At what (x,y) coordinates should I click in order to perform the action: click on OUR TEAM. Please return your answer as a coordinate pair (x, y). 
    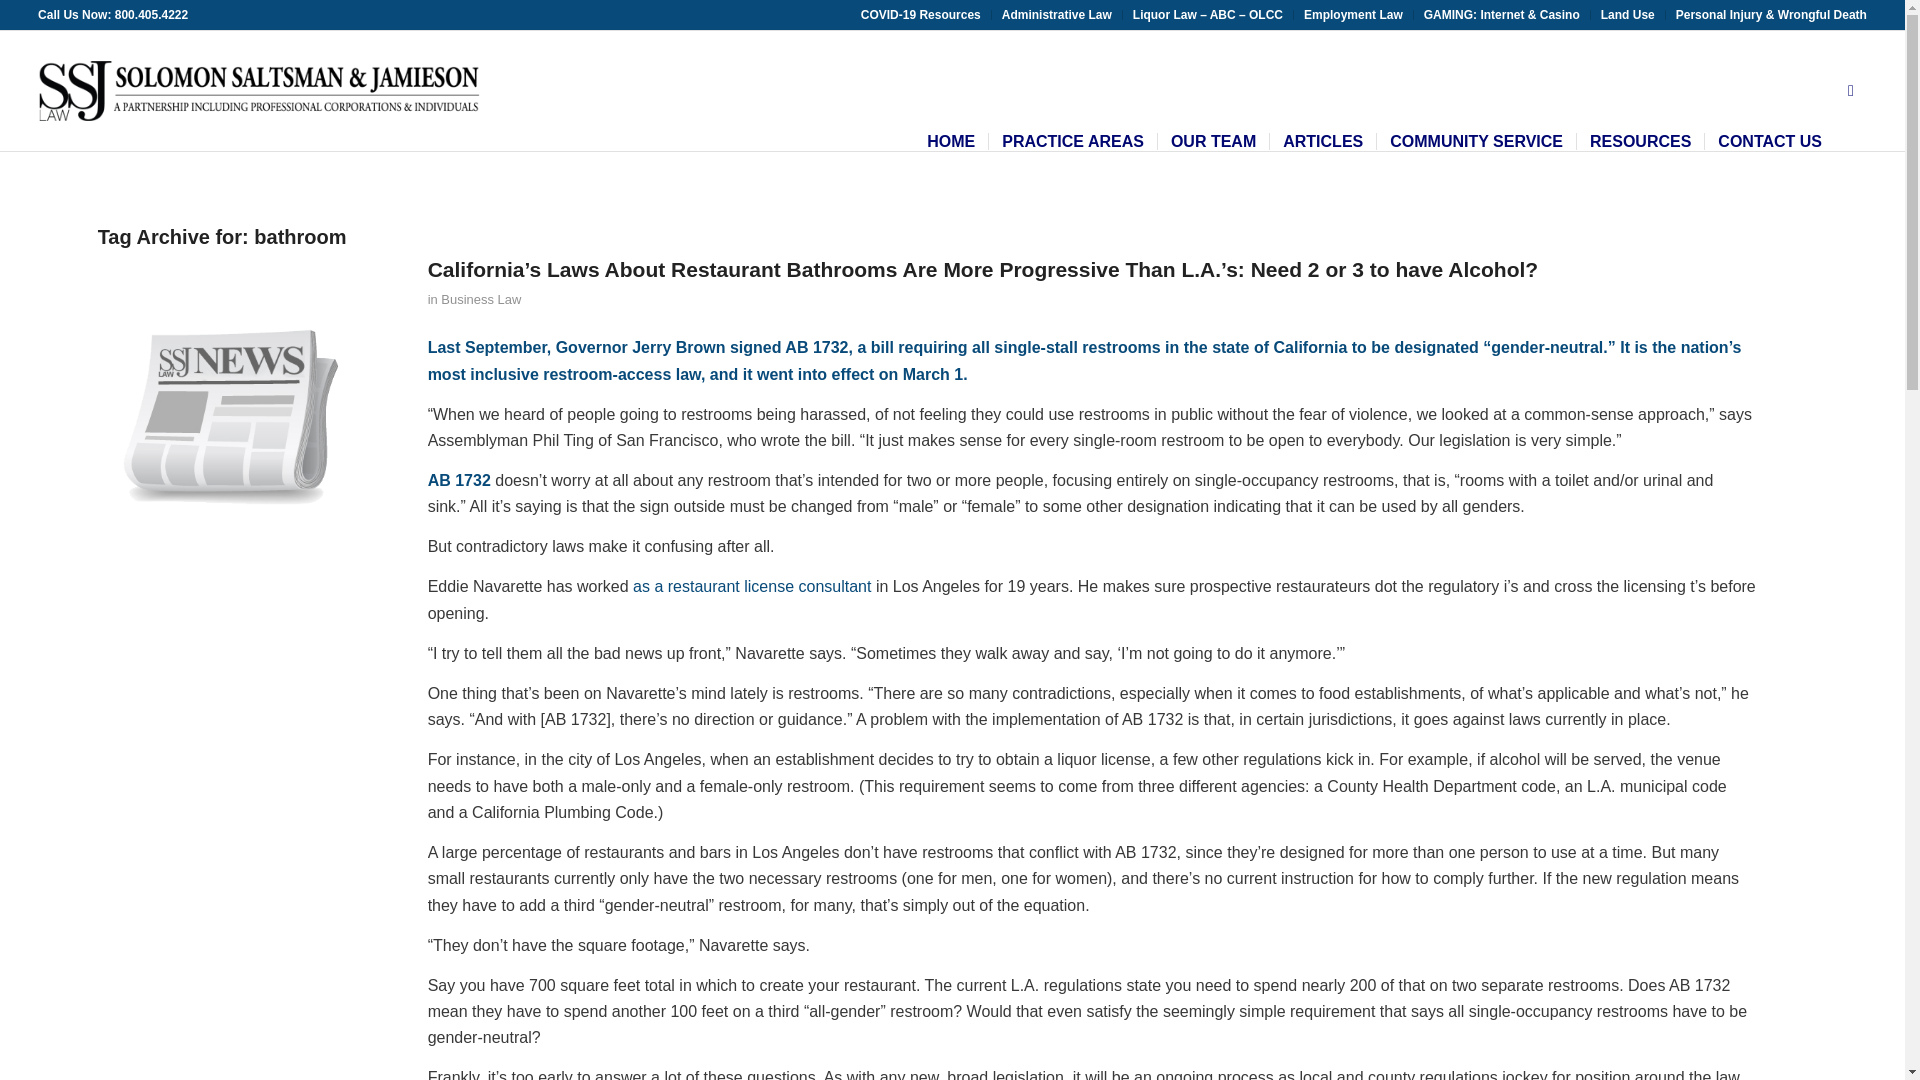
    Looking at the image, I should click on (1213, 91).